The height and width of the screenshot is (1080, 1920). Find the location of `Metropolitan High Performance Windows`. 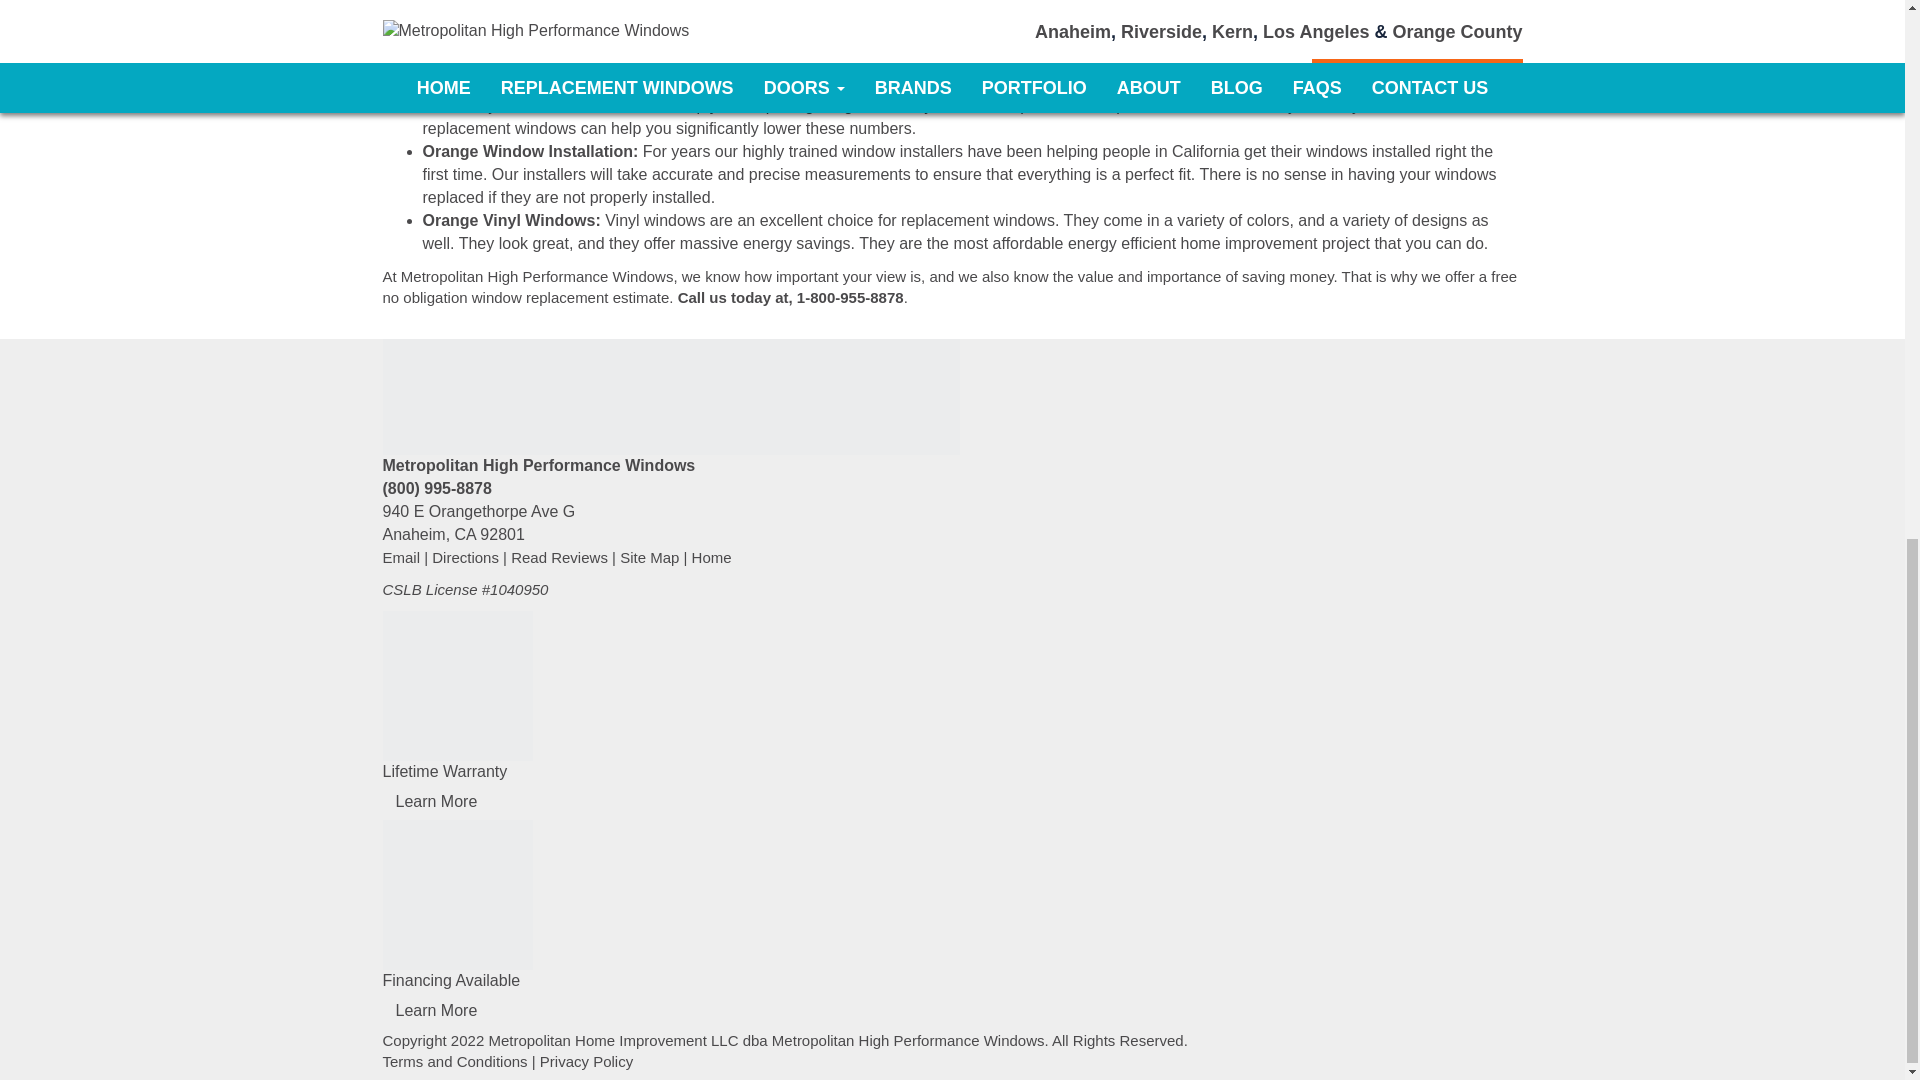

Metropolitan High Performance Windows is located at coordinates (670, 396).